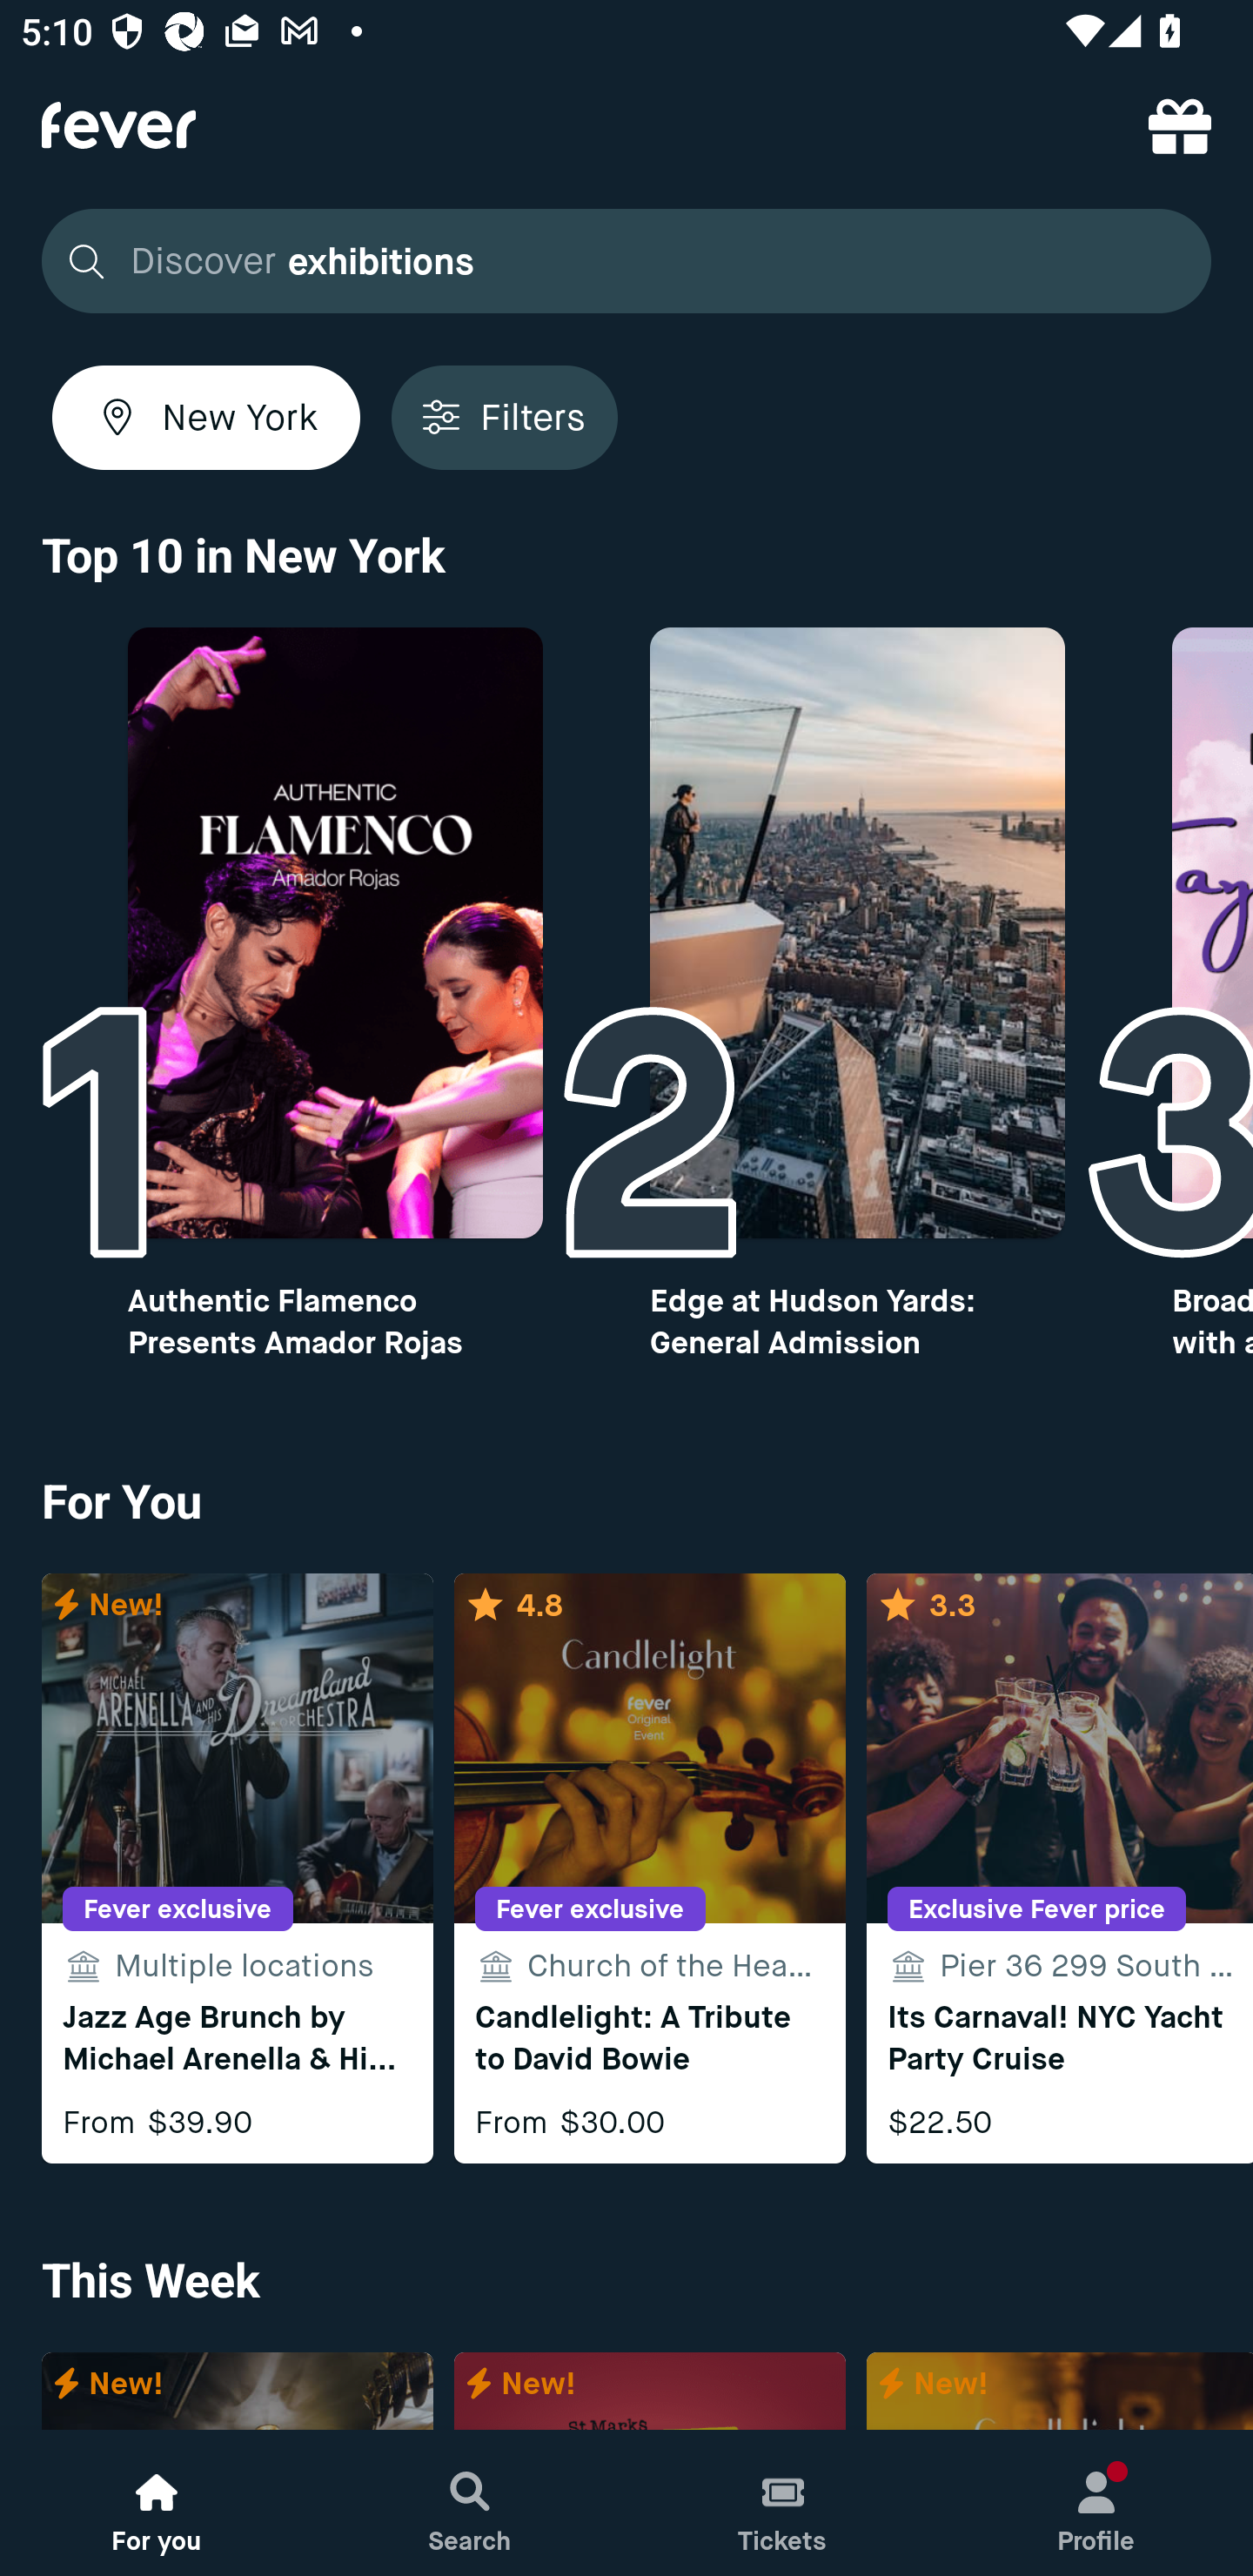 Image resolution: width=1253 pixels, height=2576 pixels. What do you see at coordinates (858, 933) in the screenshot?
I see `Top10 image` at bounding box center [858, 933].